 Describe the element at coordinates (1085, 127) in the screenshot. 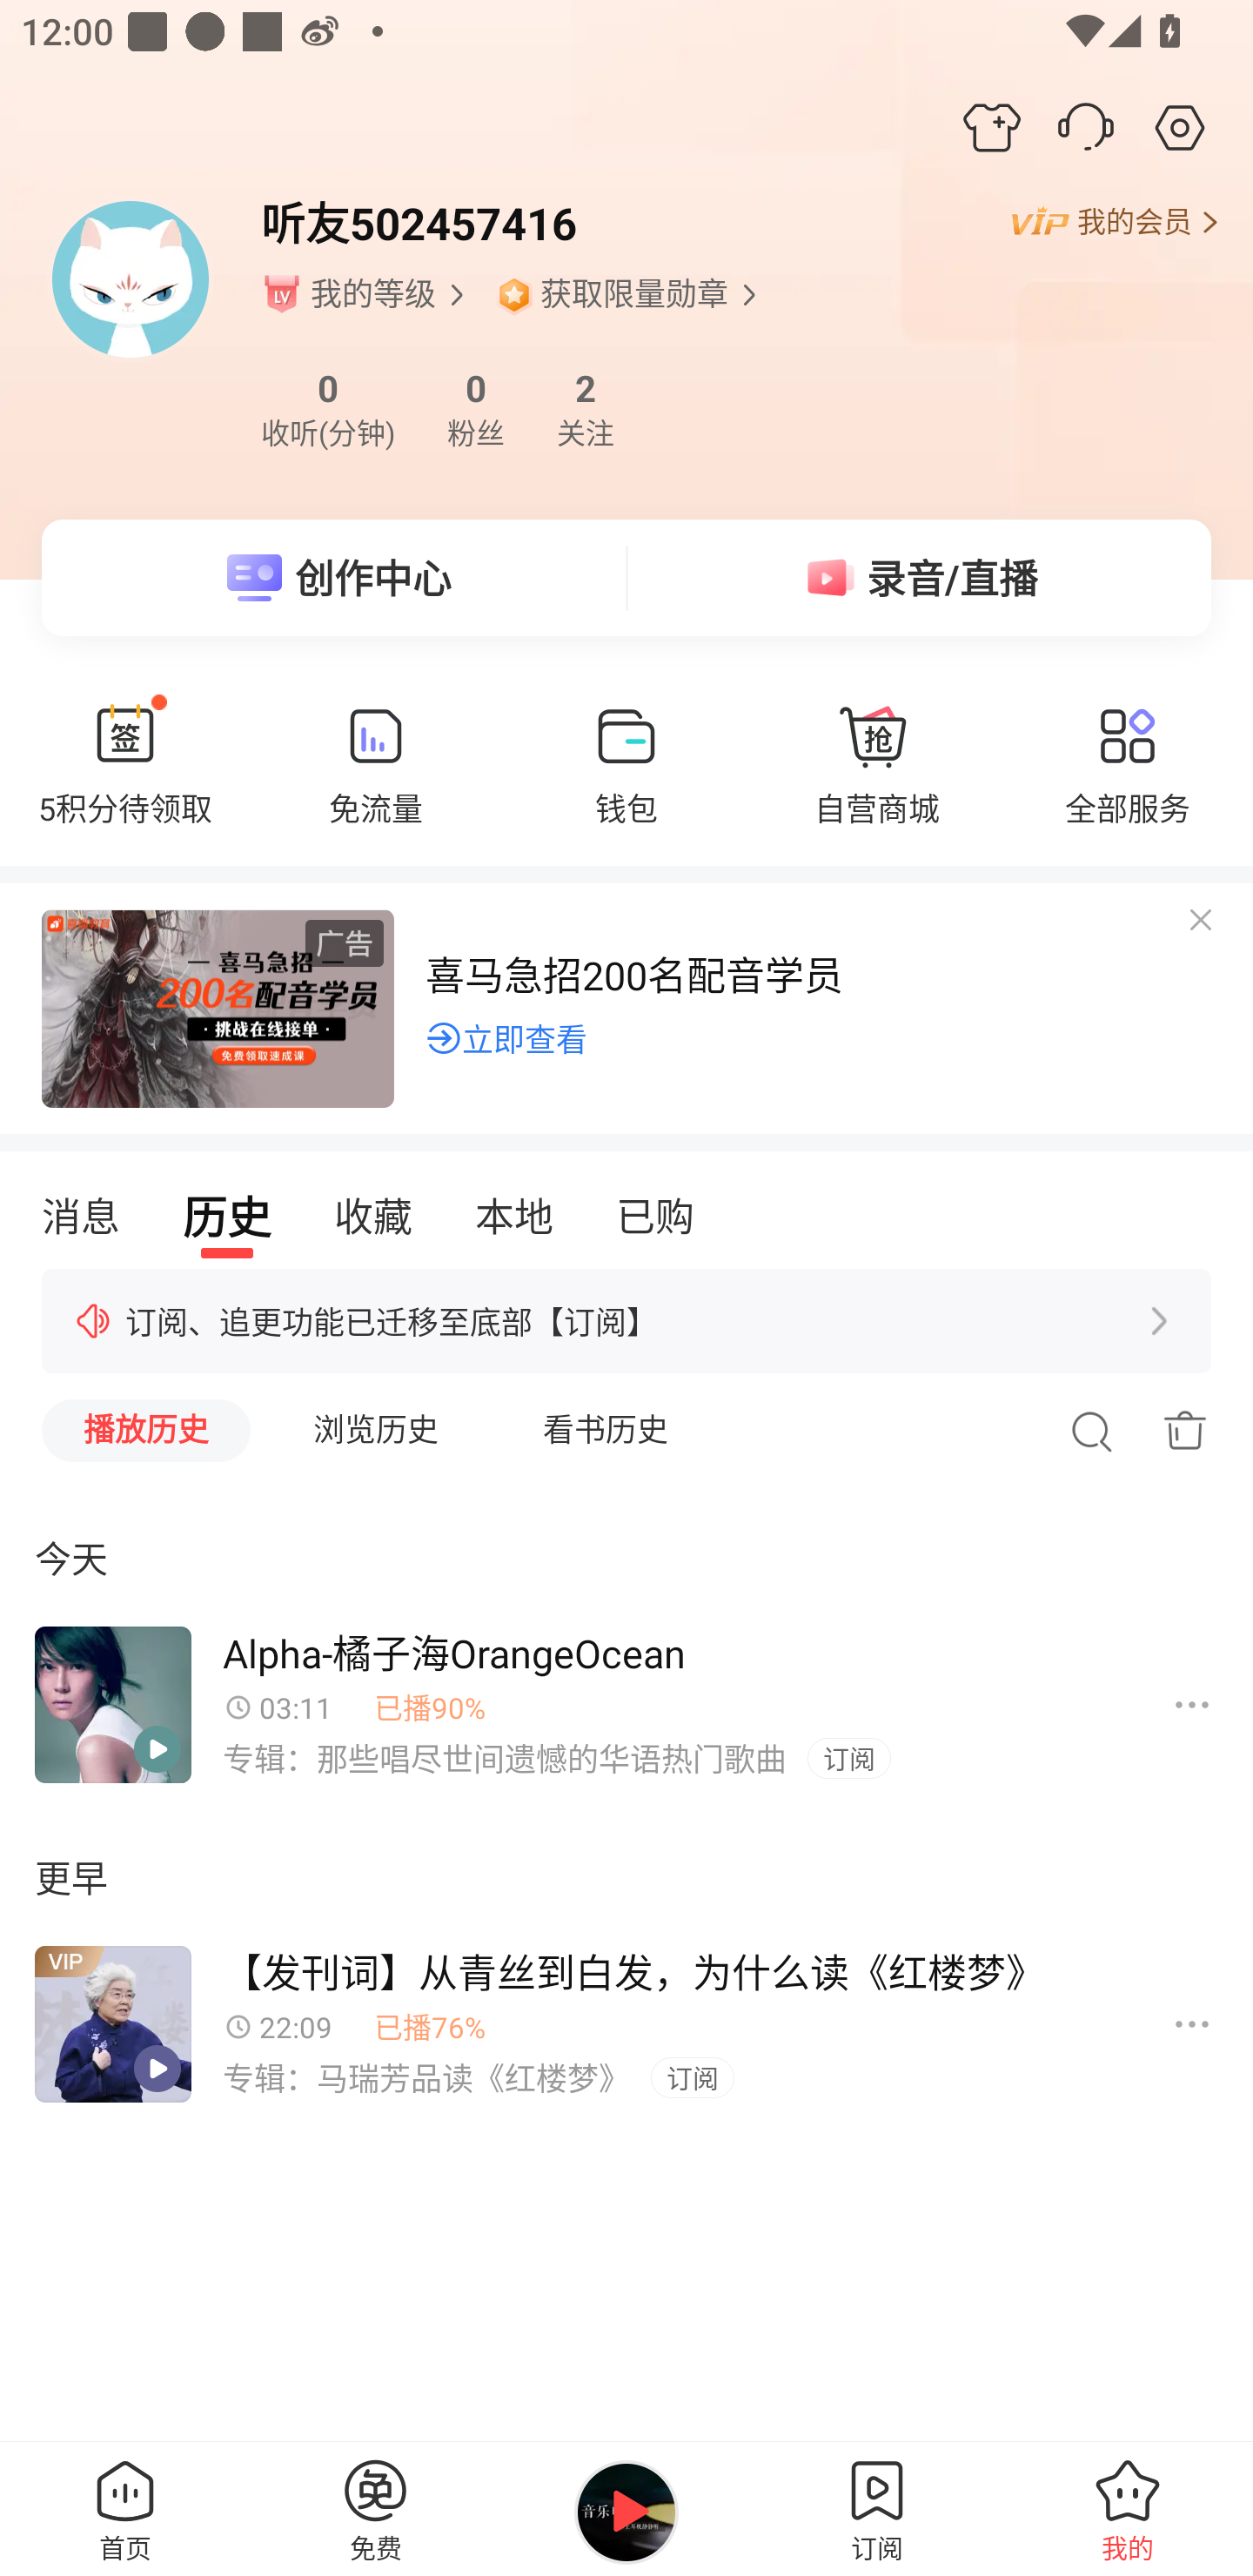

I see `客服` at that location.